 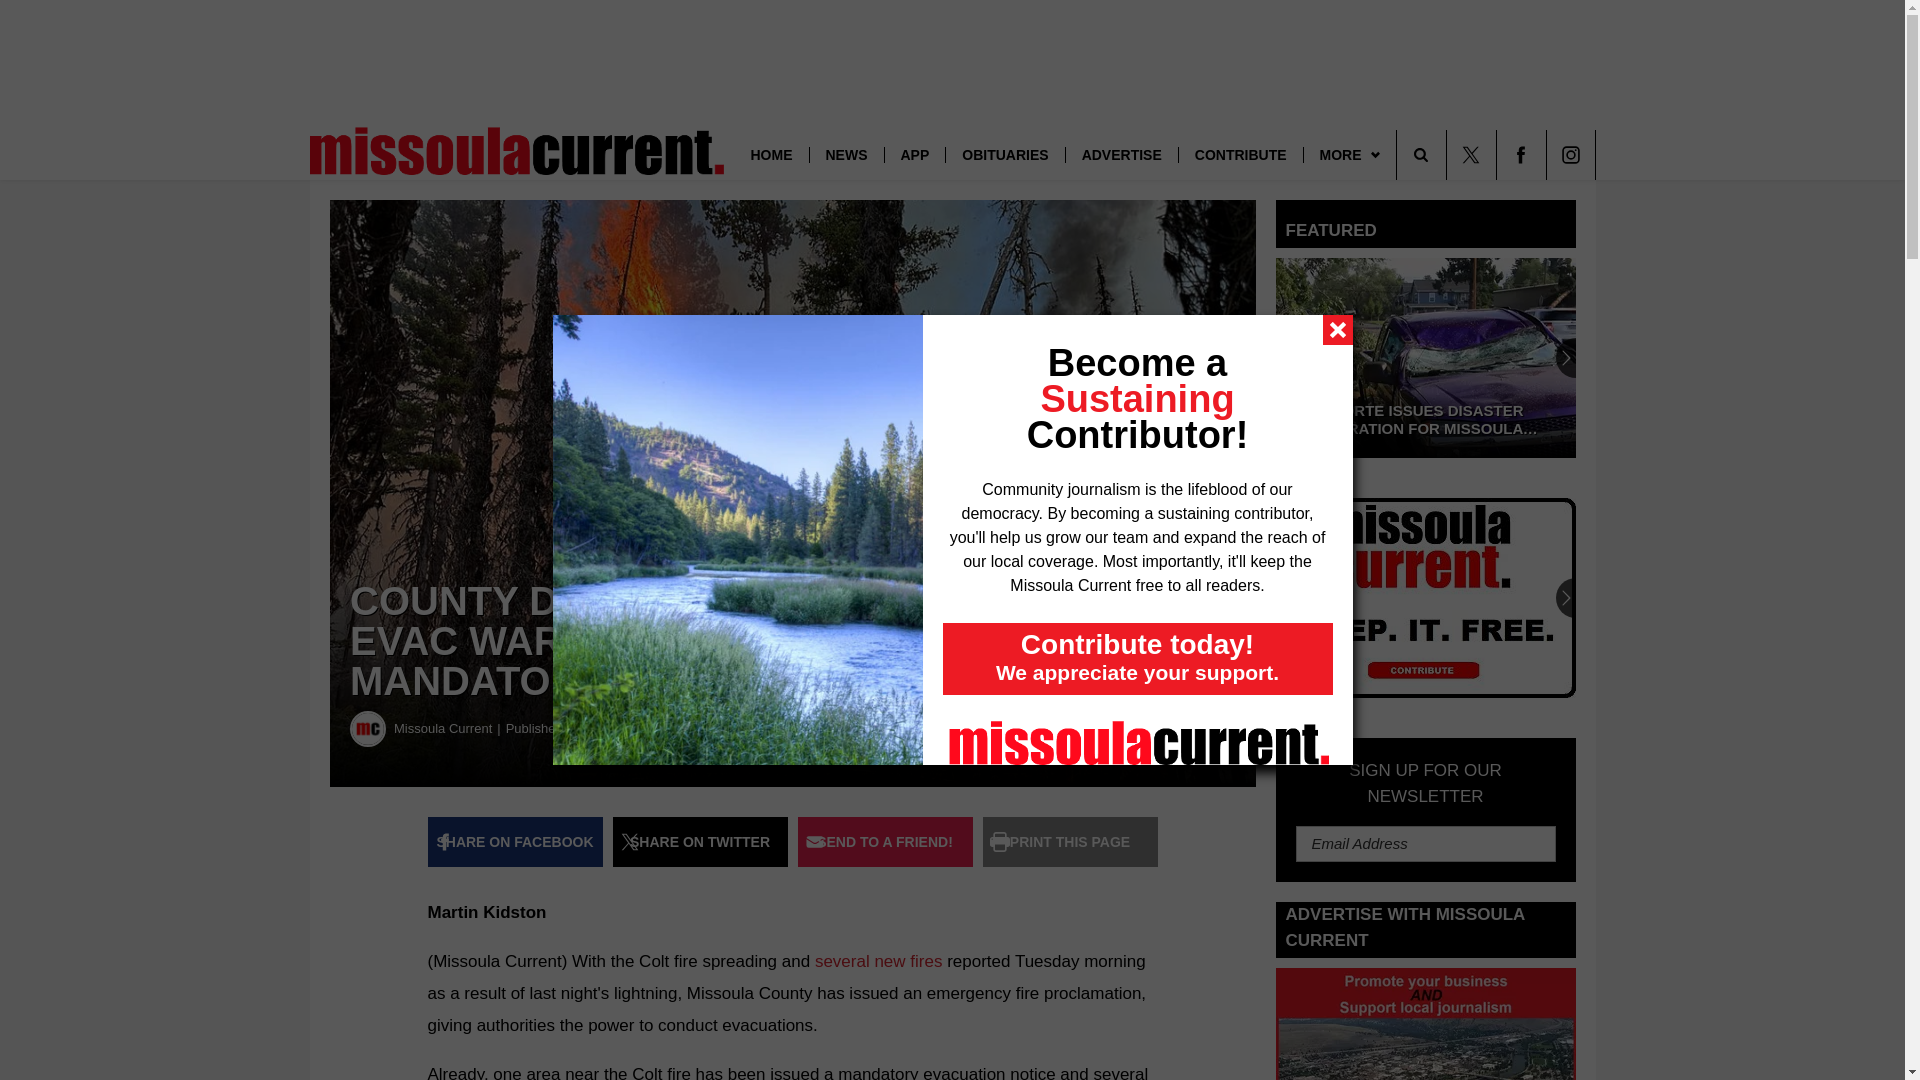 I want to click on Share on Facebook, so click(x=515, y=842).